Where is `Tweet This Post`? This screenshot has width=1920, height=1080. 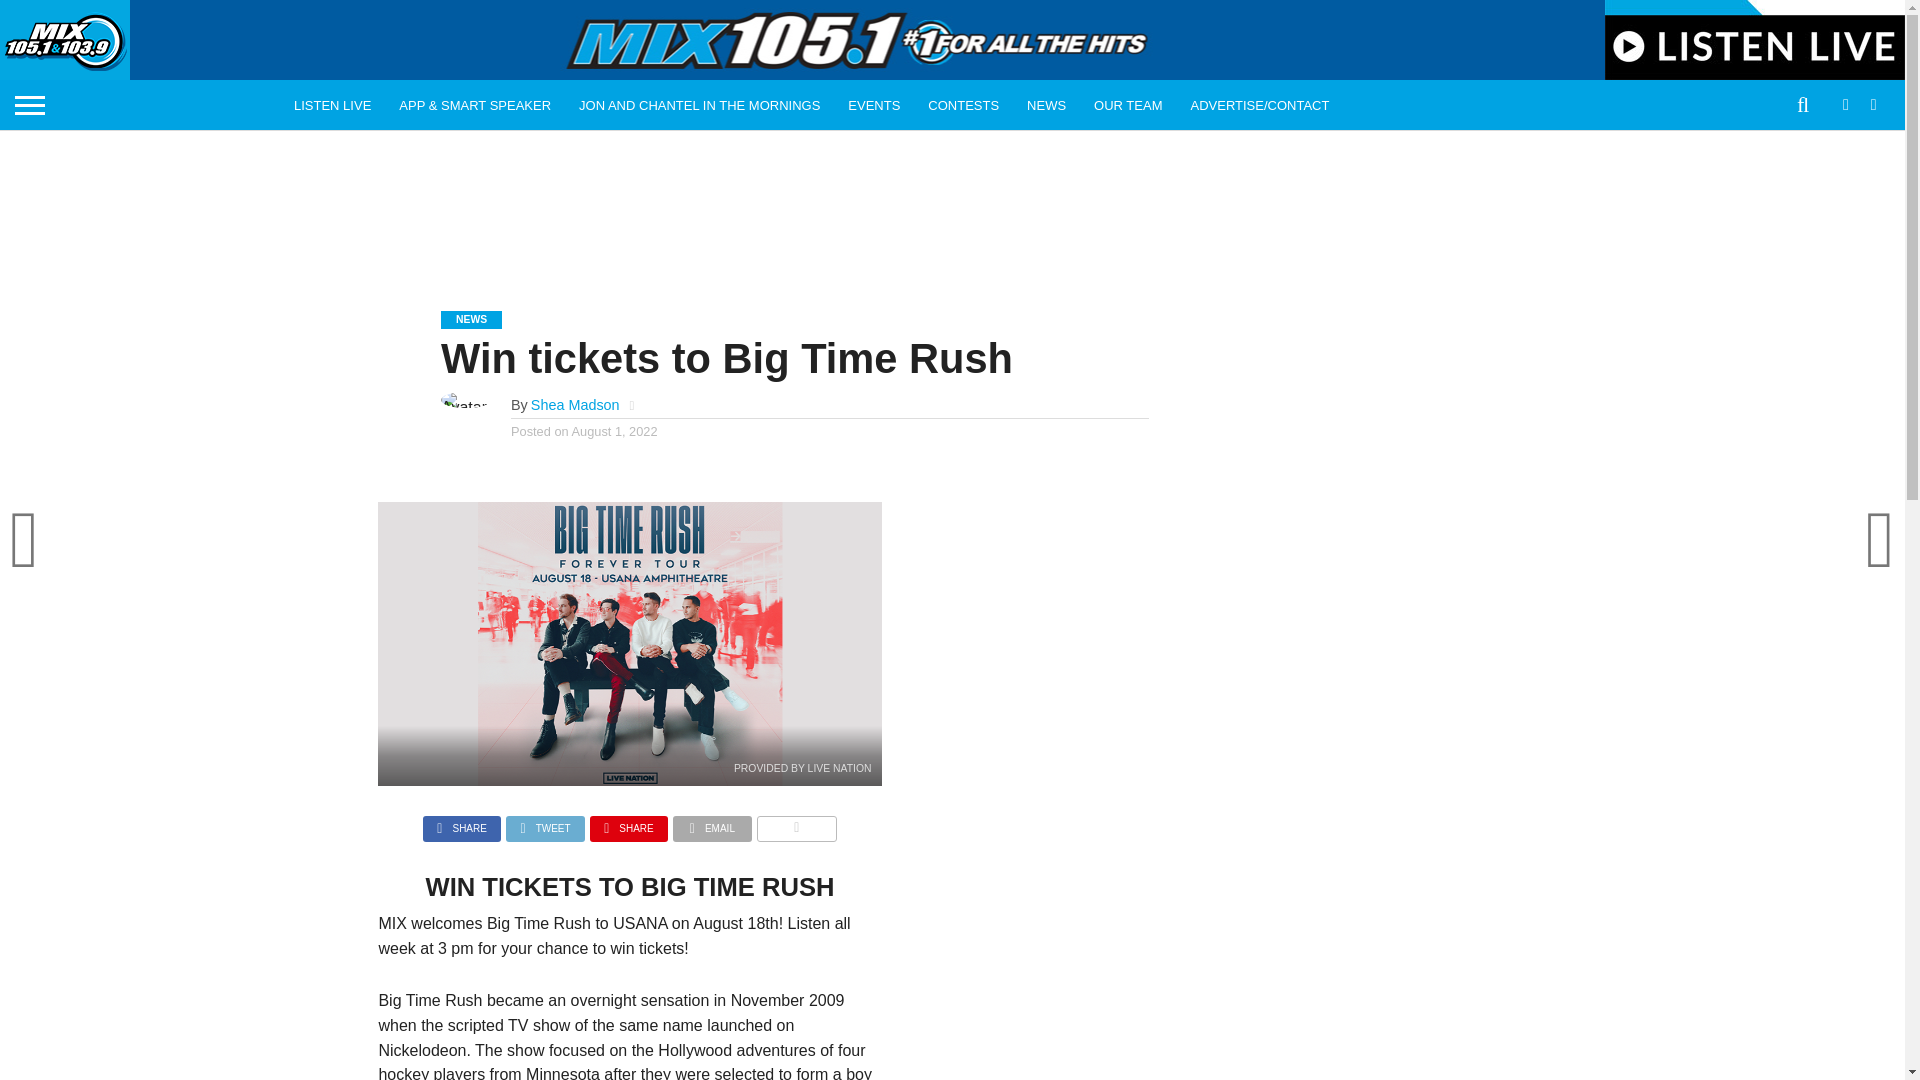 Tweet This Post is located at coordinates (546, 823).